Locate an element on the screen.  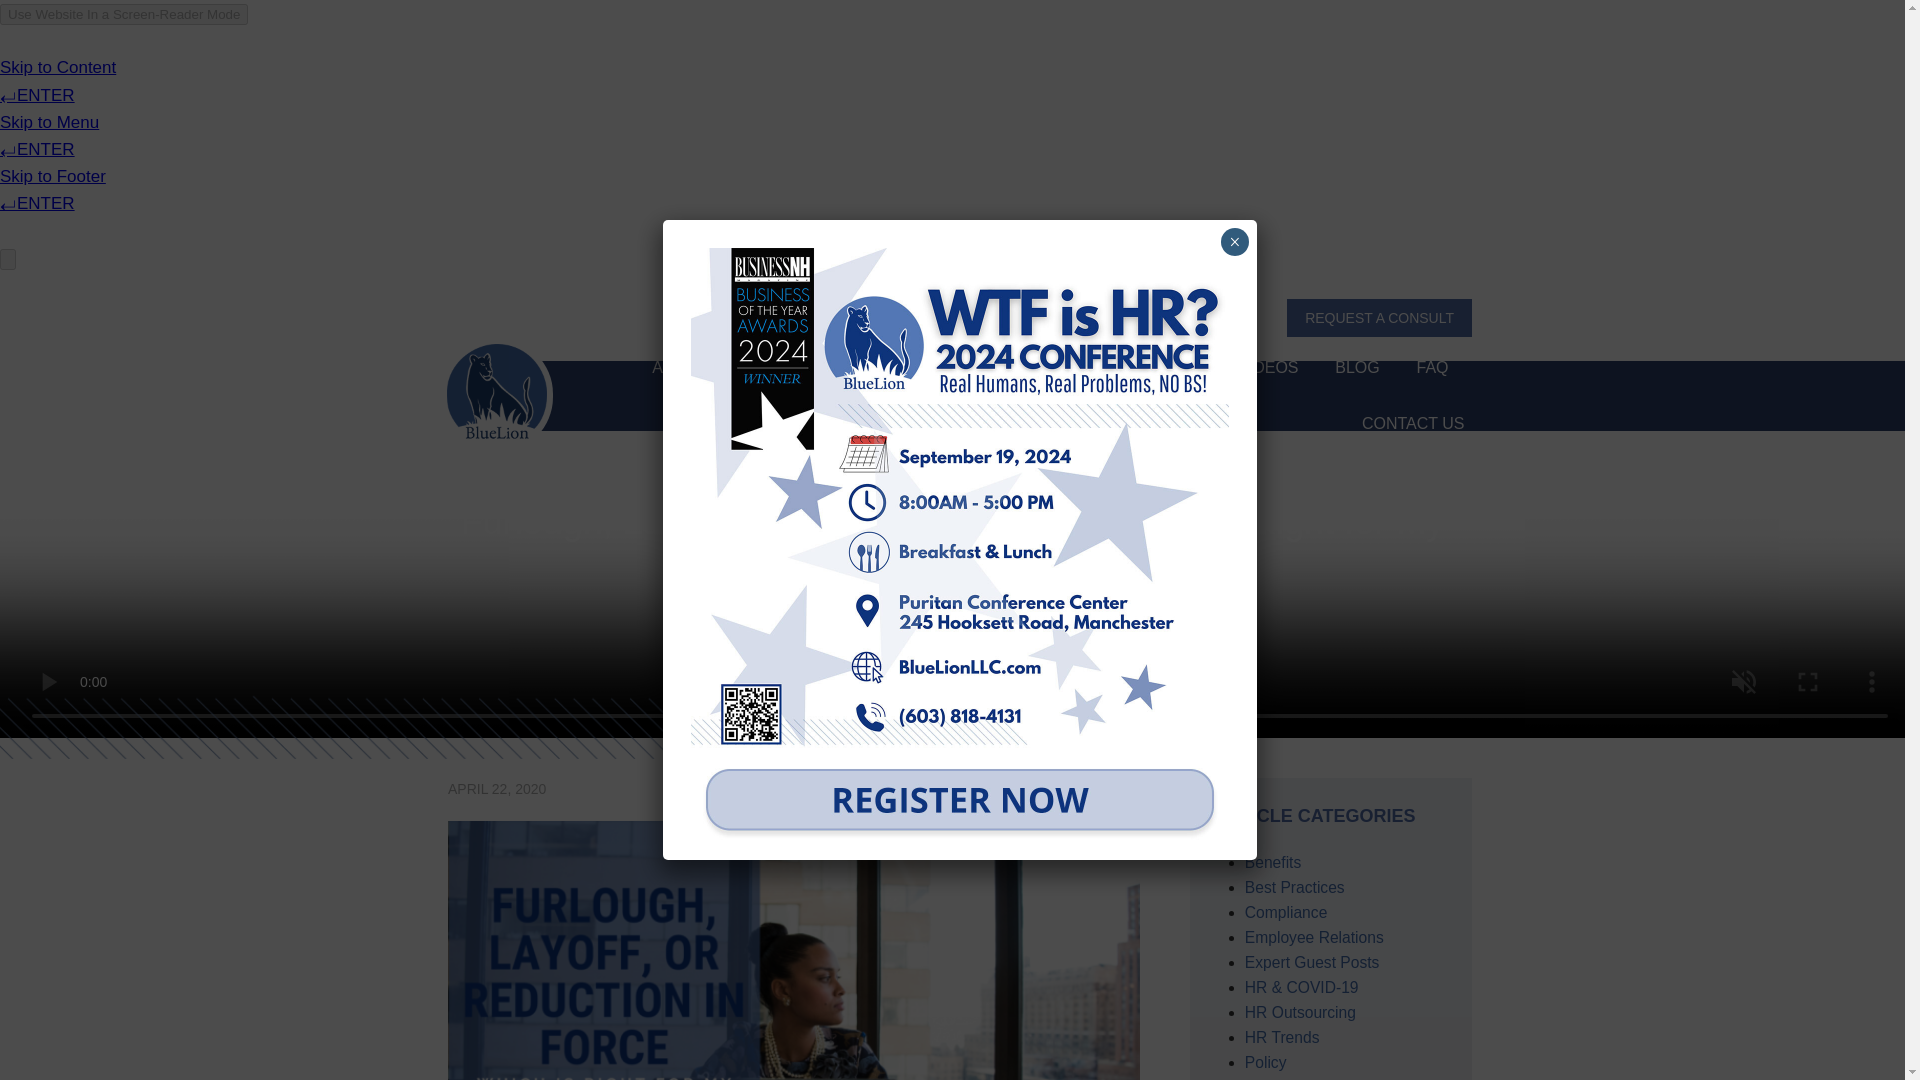
ABOUT is located at coordinates (679, 368).